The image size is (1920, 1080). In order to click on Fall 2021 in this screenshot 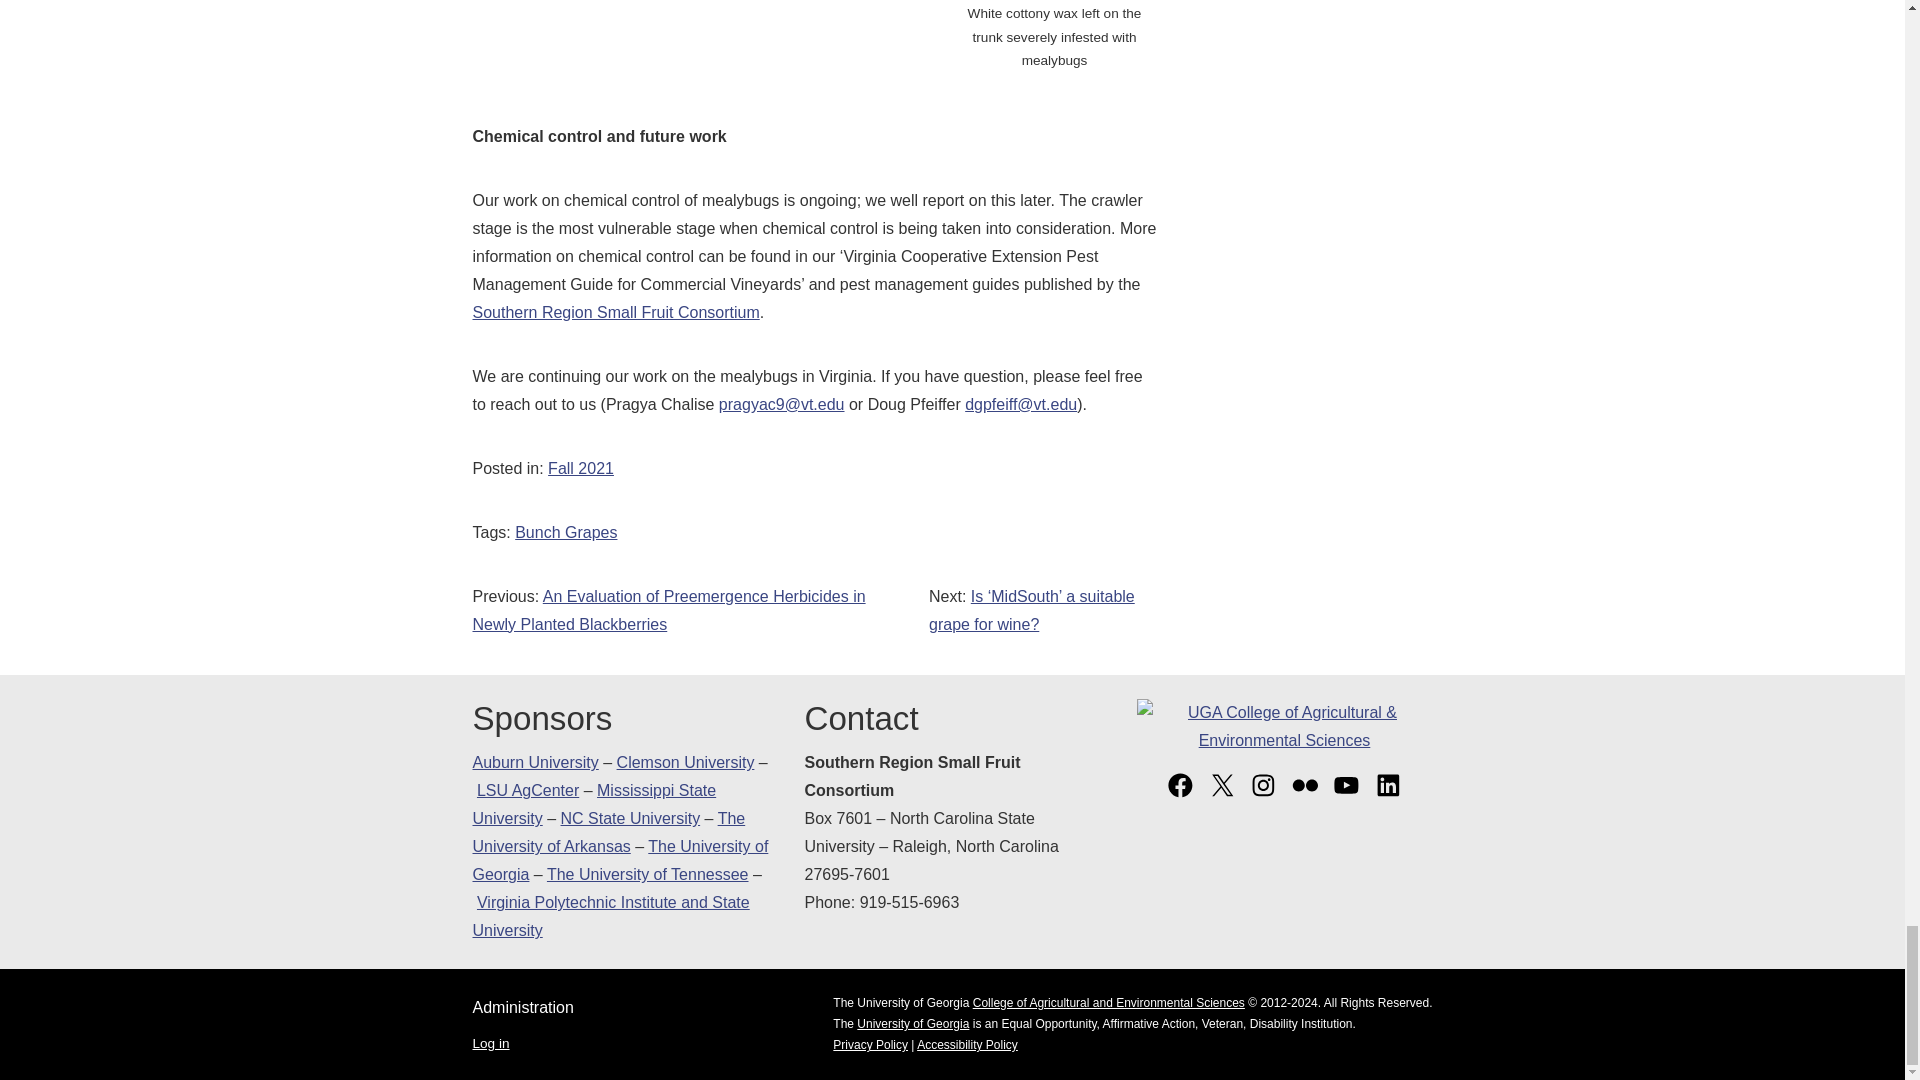, I will do `click(580, 468)`.